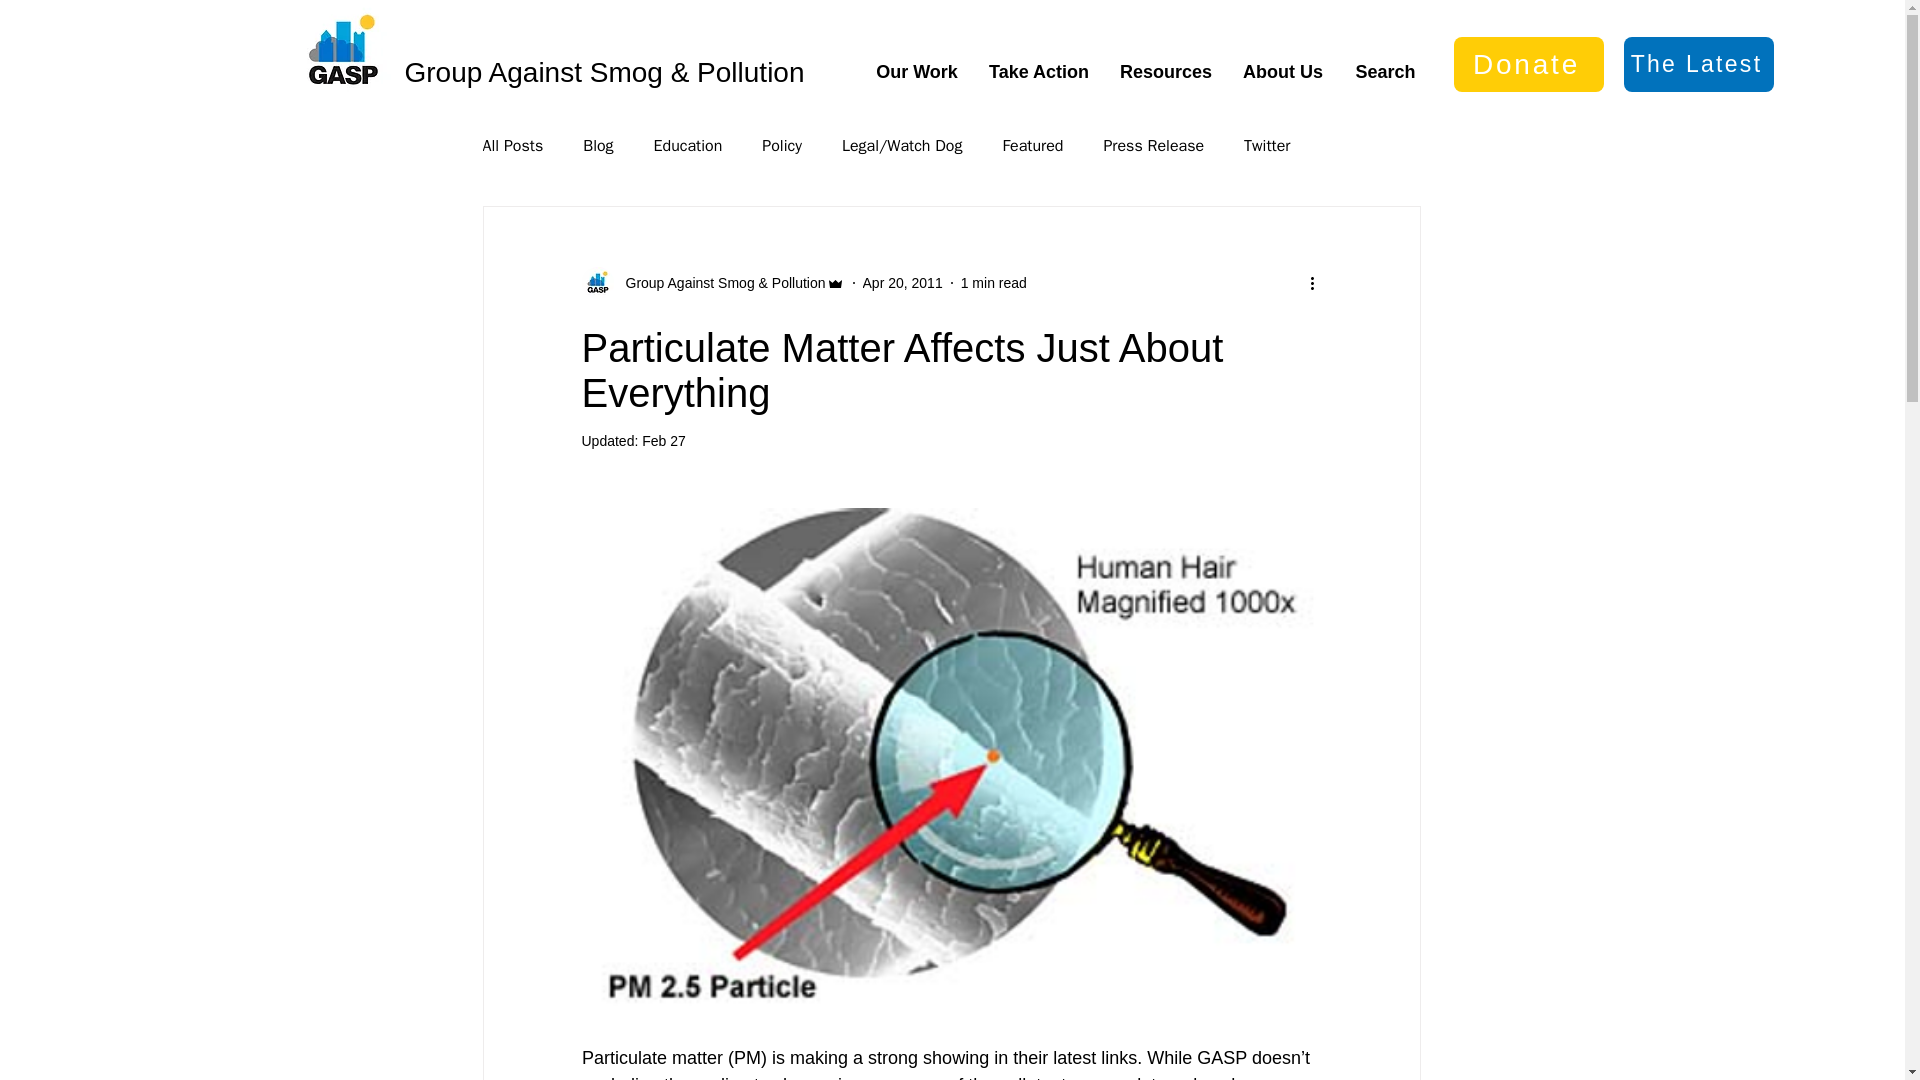 Image resolution: width=1920 pixels, height=1080 pixels. What do you see at coordinates (782, 146) in the screenshot?
I see `Policy` at bounding box center [782, 146].